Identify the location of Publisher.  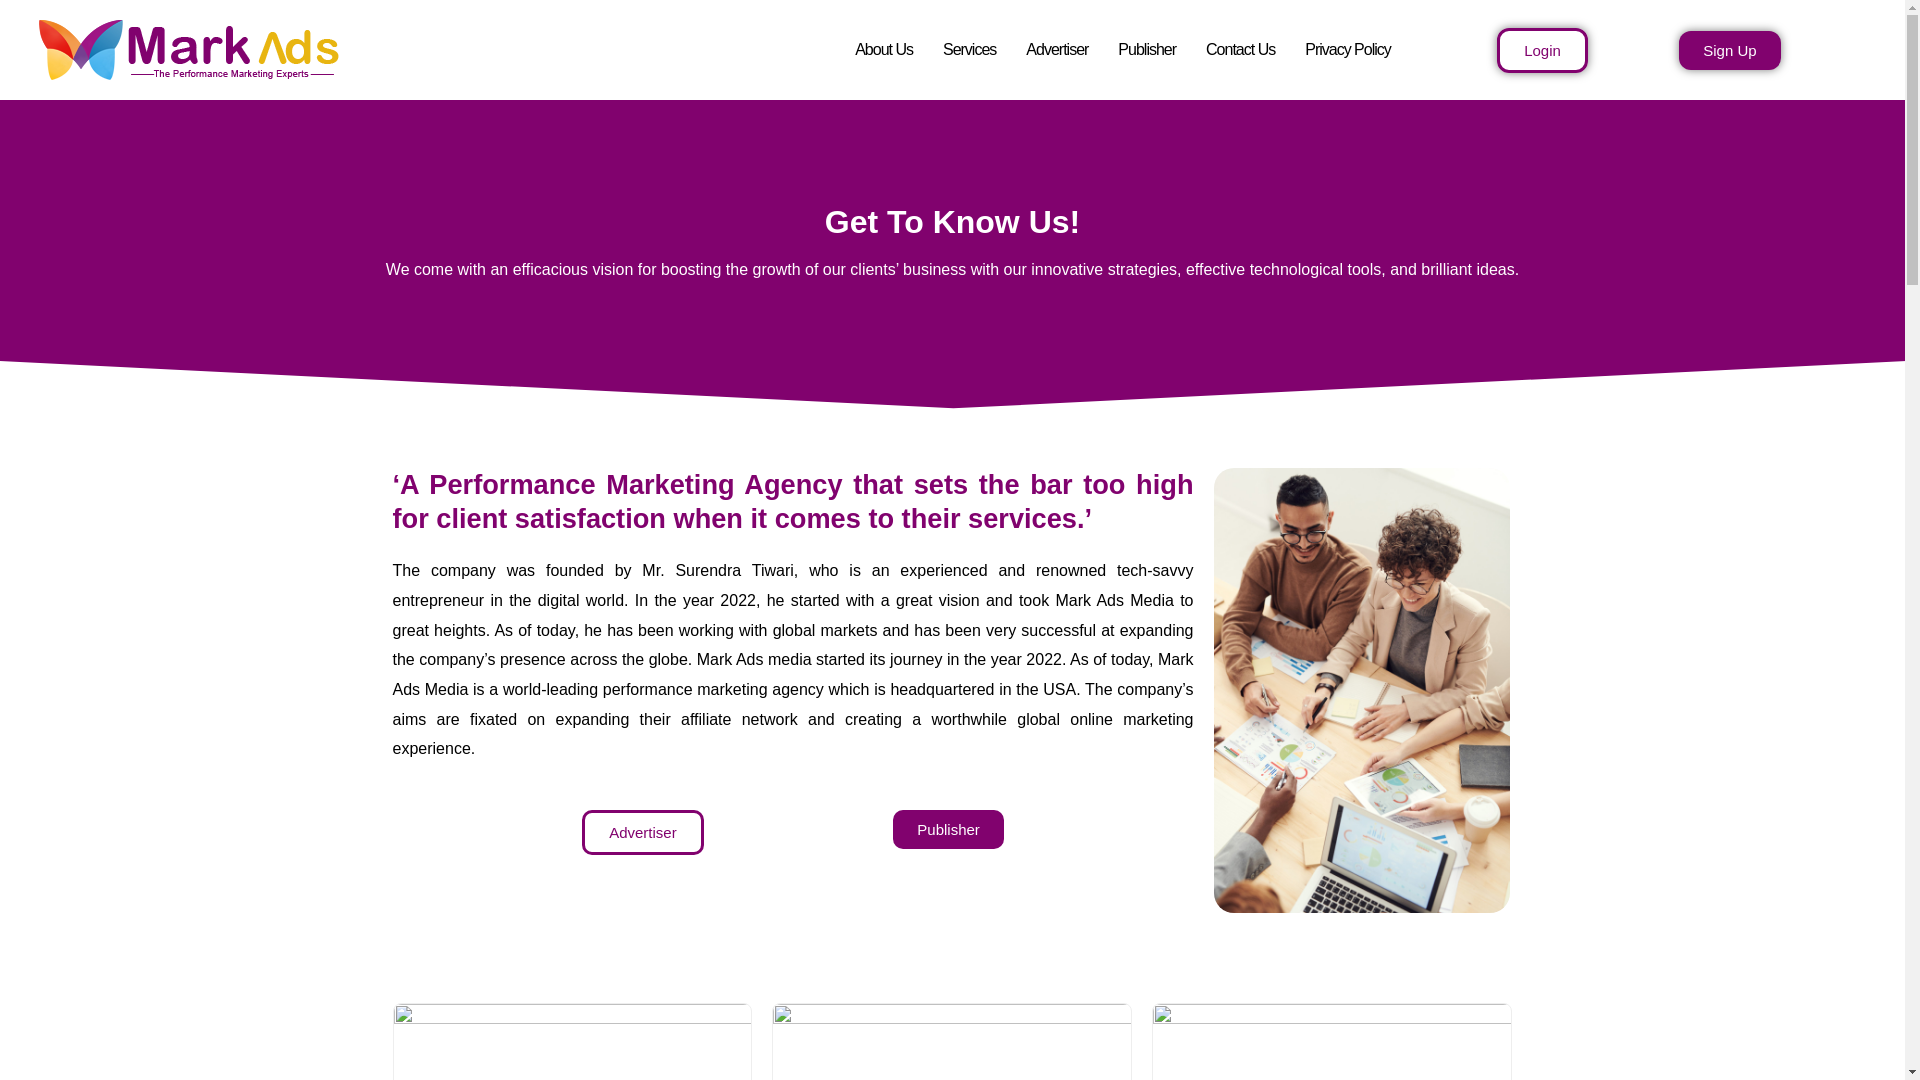
(1146, 50).